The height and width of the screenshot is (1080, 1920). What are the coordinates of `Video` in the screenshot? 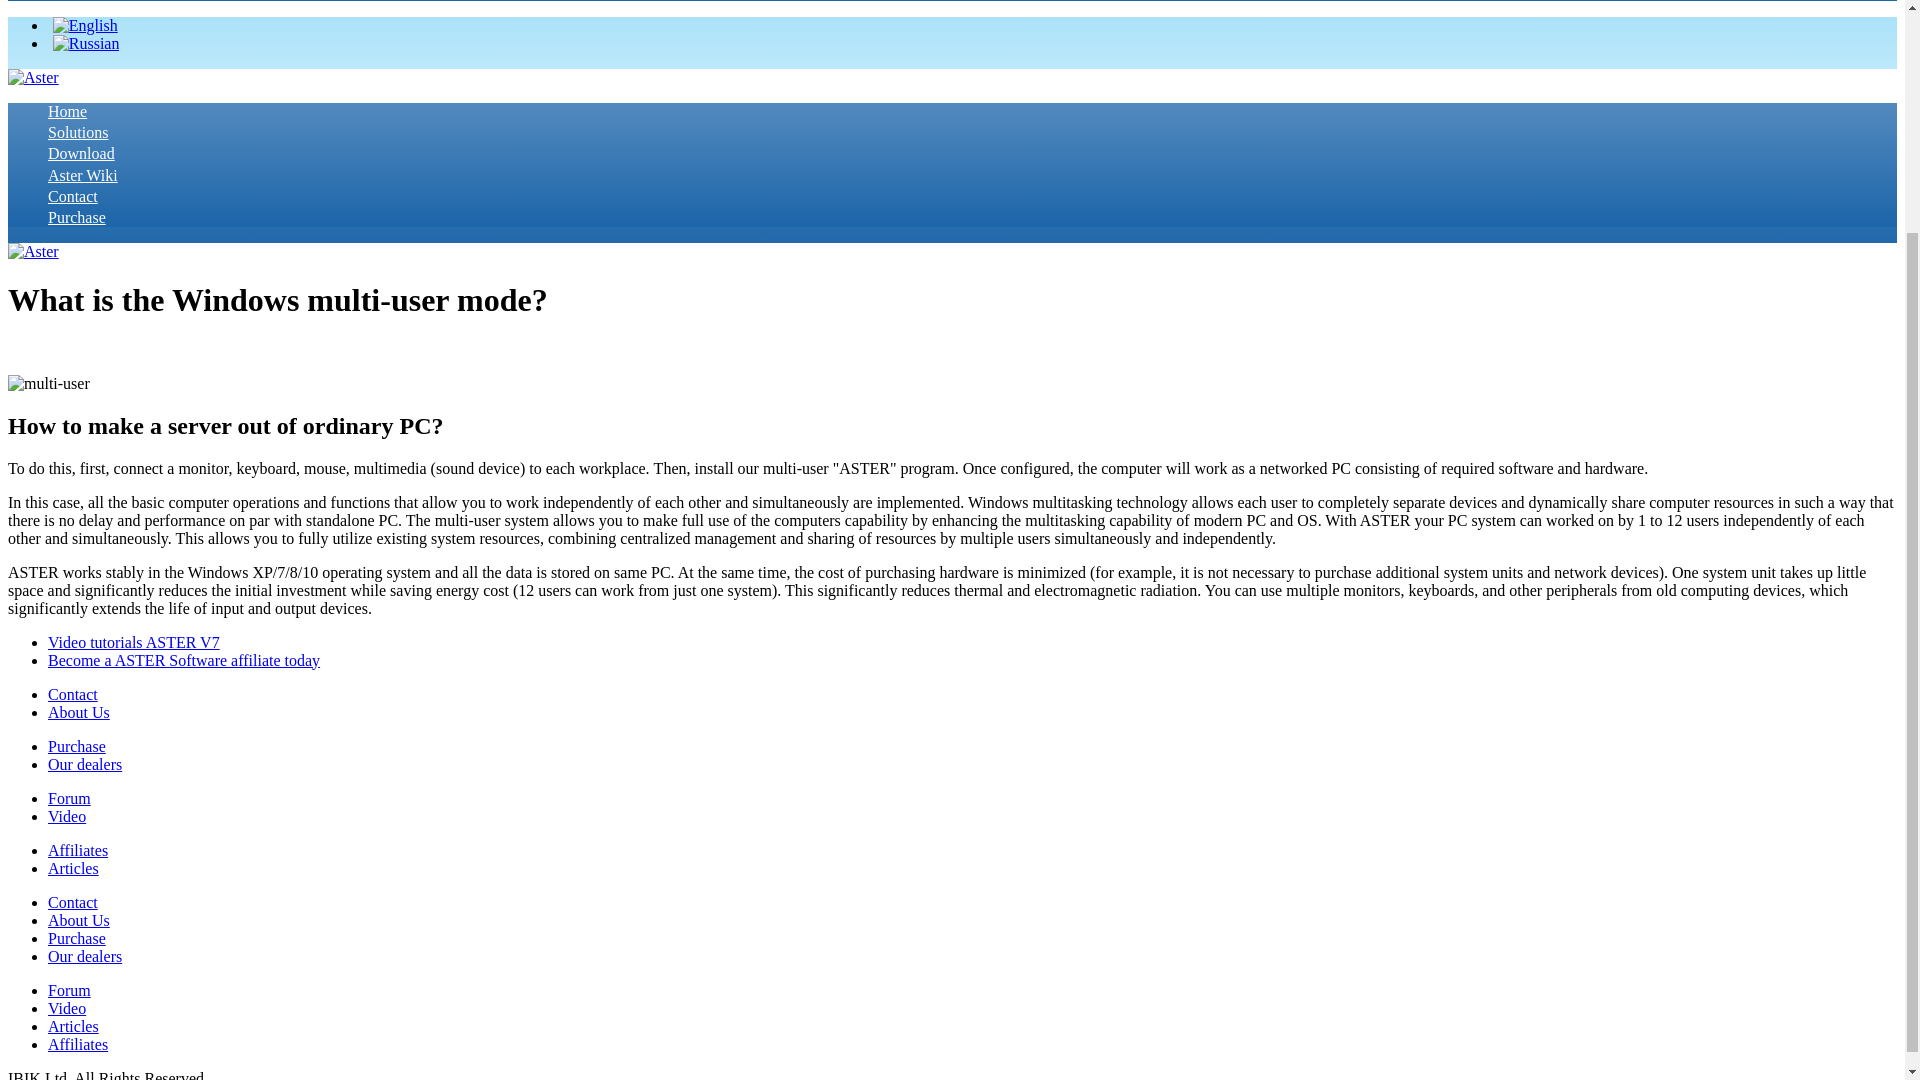 It's located at (67, 816).